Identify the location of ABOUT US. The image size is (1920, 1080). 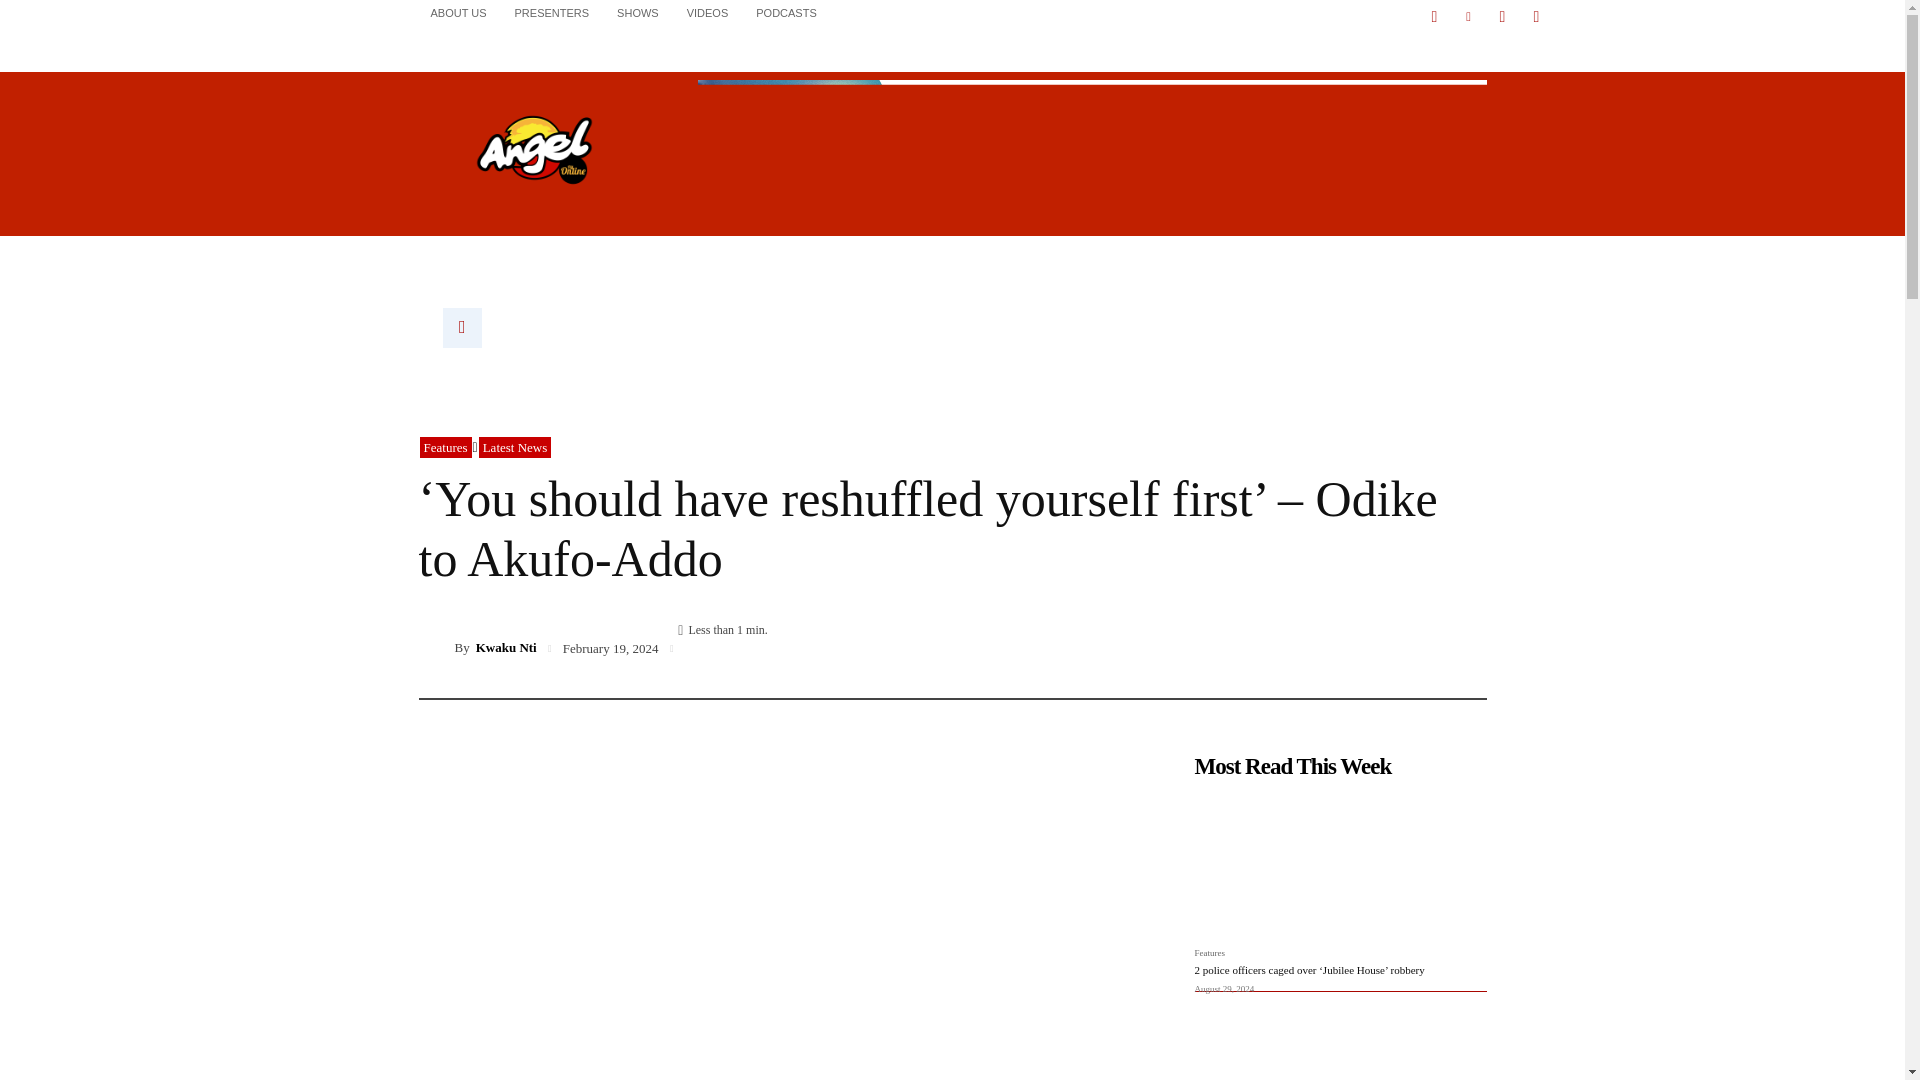
(458, 12).